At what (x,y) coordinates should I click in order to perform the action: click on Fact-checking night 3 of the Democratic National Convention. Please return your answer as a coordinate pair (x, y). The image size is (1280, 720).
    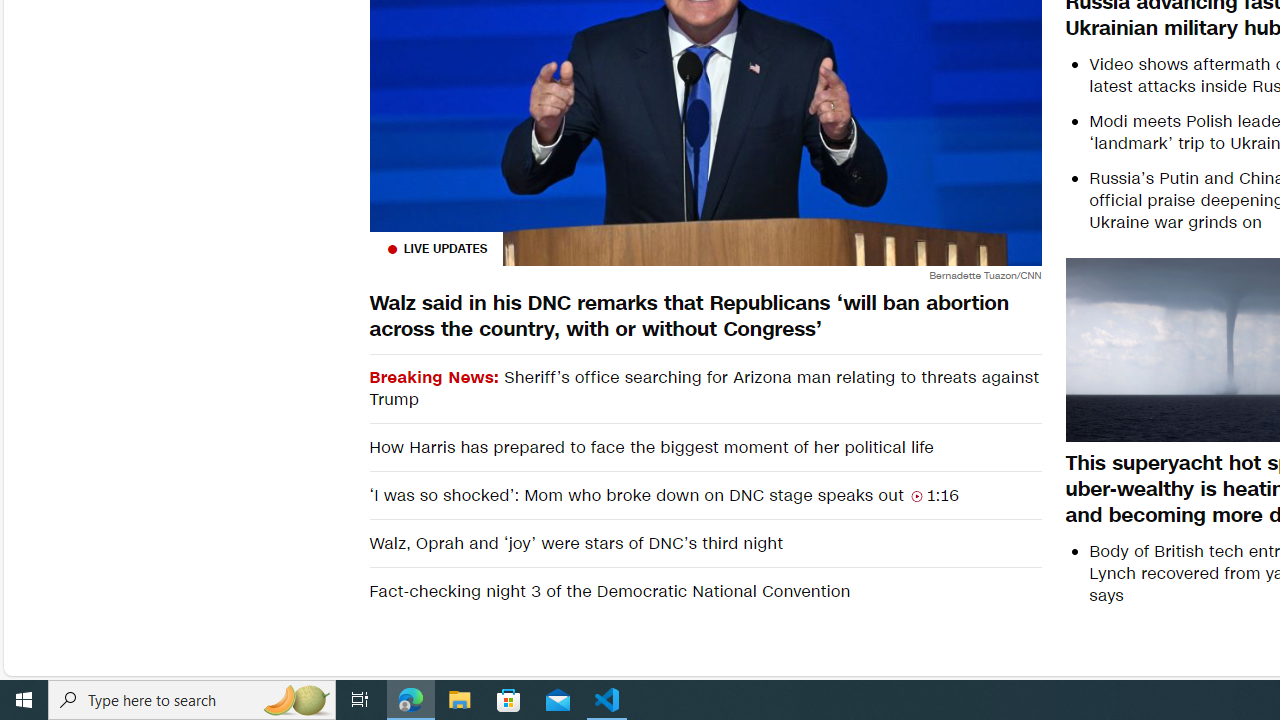
    Looking at the image, I should click on (704, 592).